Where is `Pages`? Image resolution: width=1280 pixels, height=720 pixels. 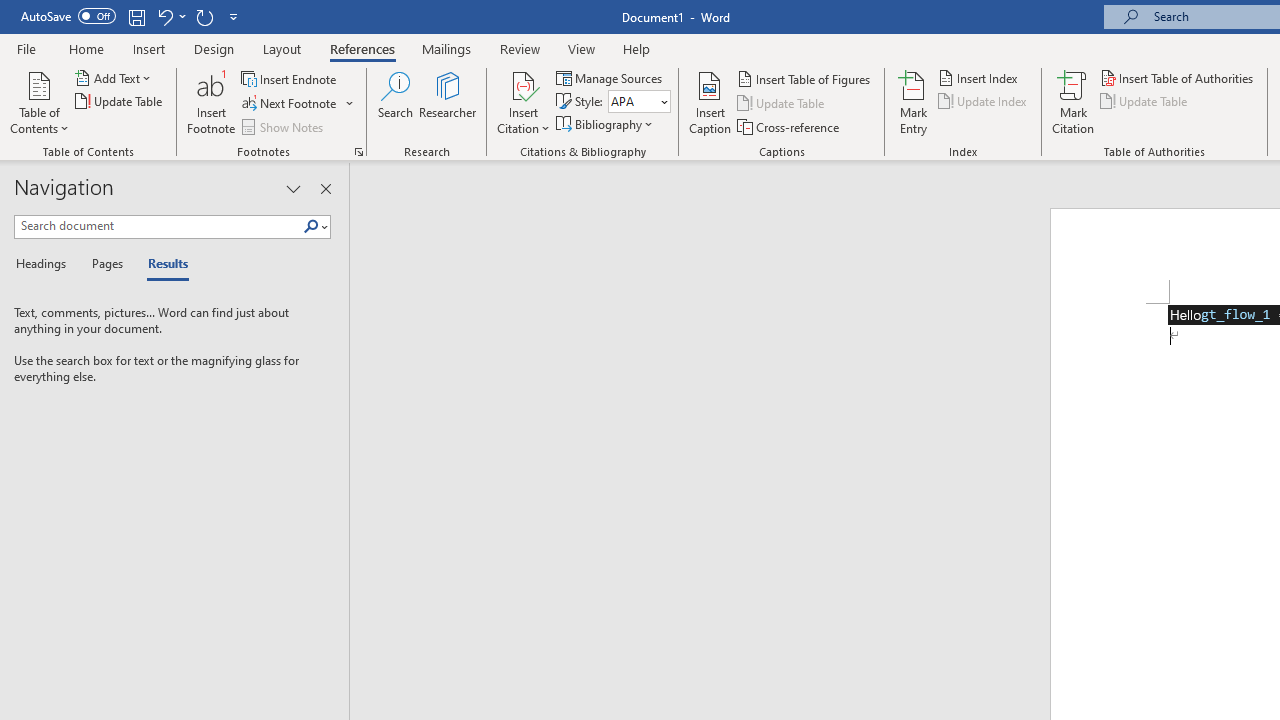 Pages is located at coordinates (105, 264).